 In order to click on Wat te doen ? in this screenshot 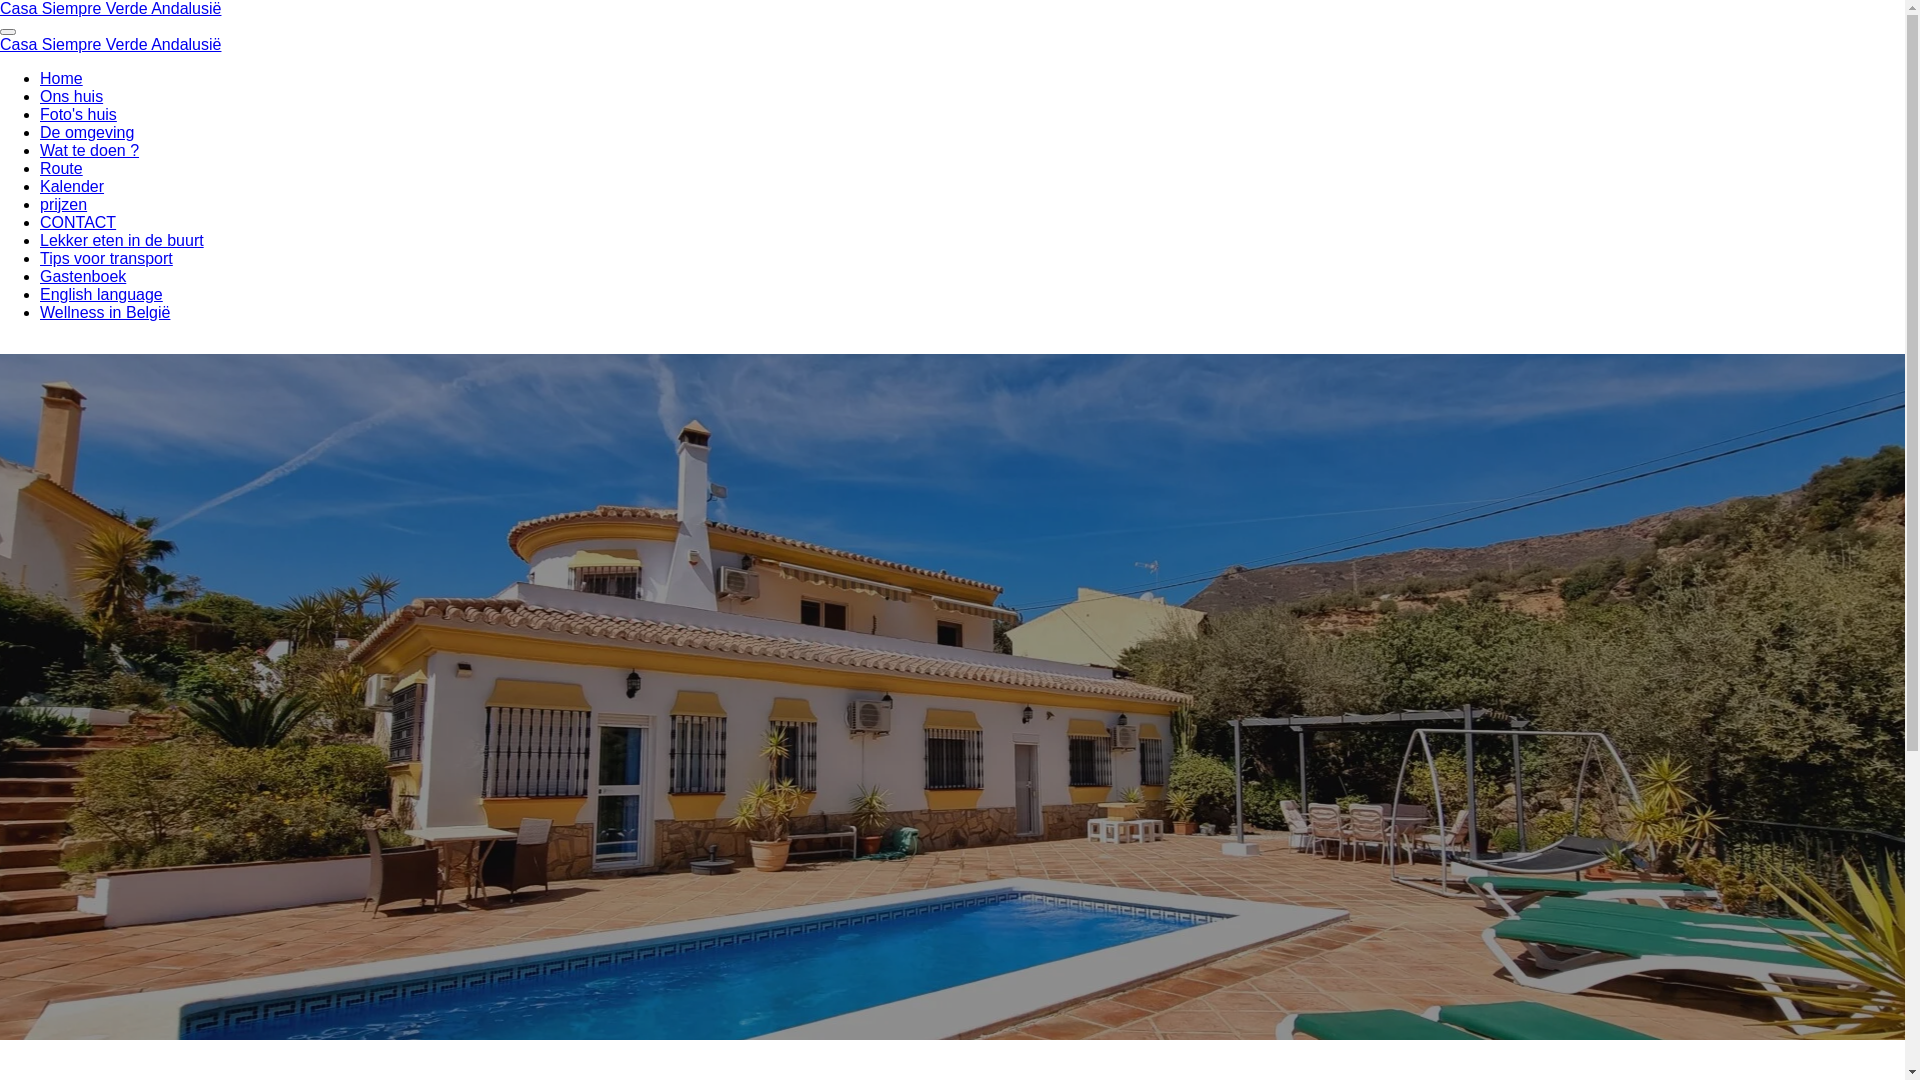, I will do `click(90, 150)`.